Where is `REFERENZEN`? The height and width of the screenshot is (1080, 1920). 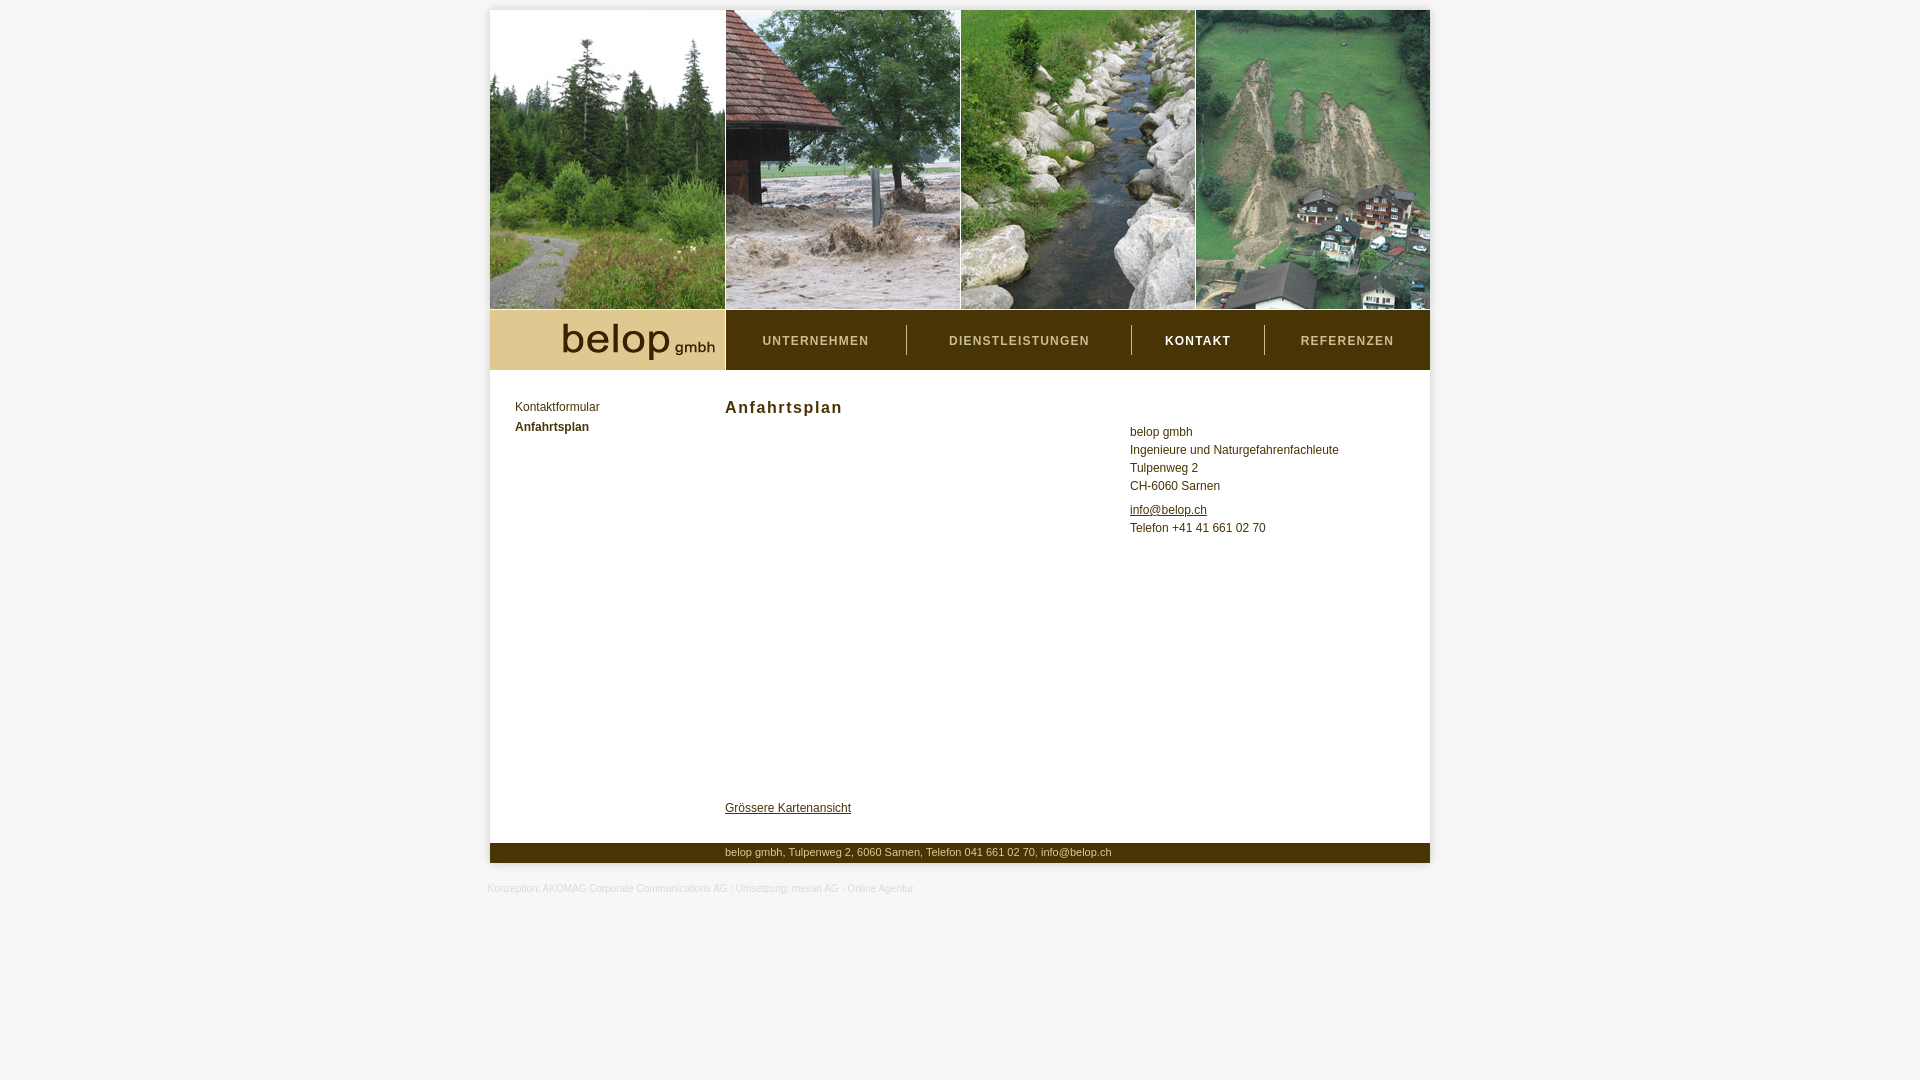 REFERENZEN is located at coordinates (1348, 341).